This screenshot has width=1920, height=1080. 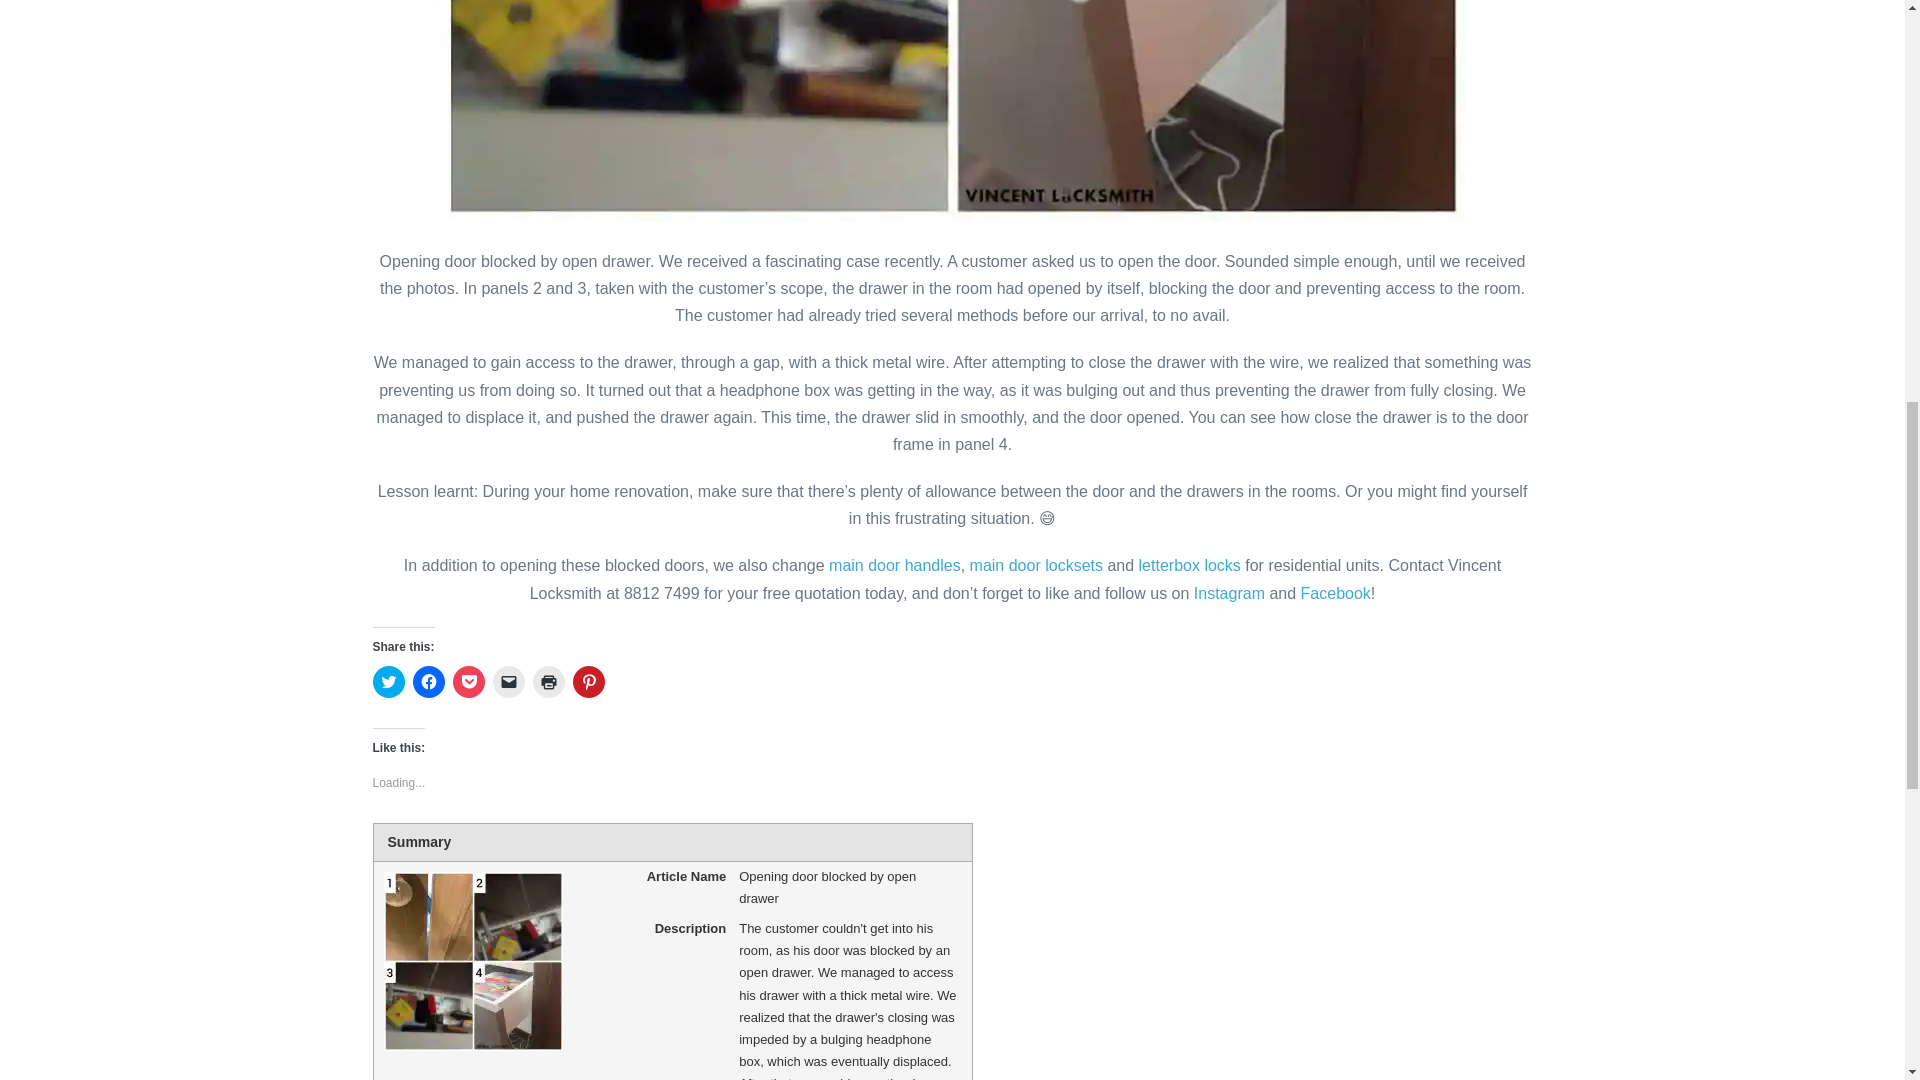 What do you see at coordinates (1189, 565) in the screenshot?
I see `letterbox locks` at bounding box center [1189, 565].